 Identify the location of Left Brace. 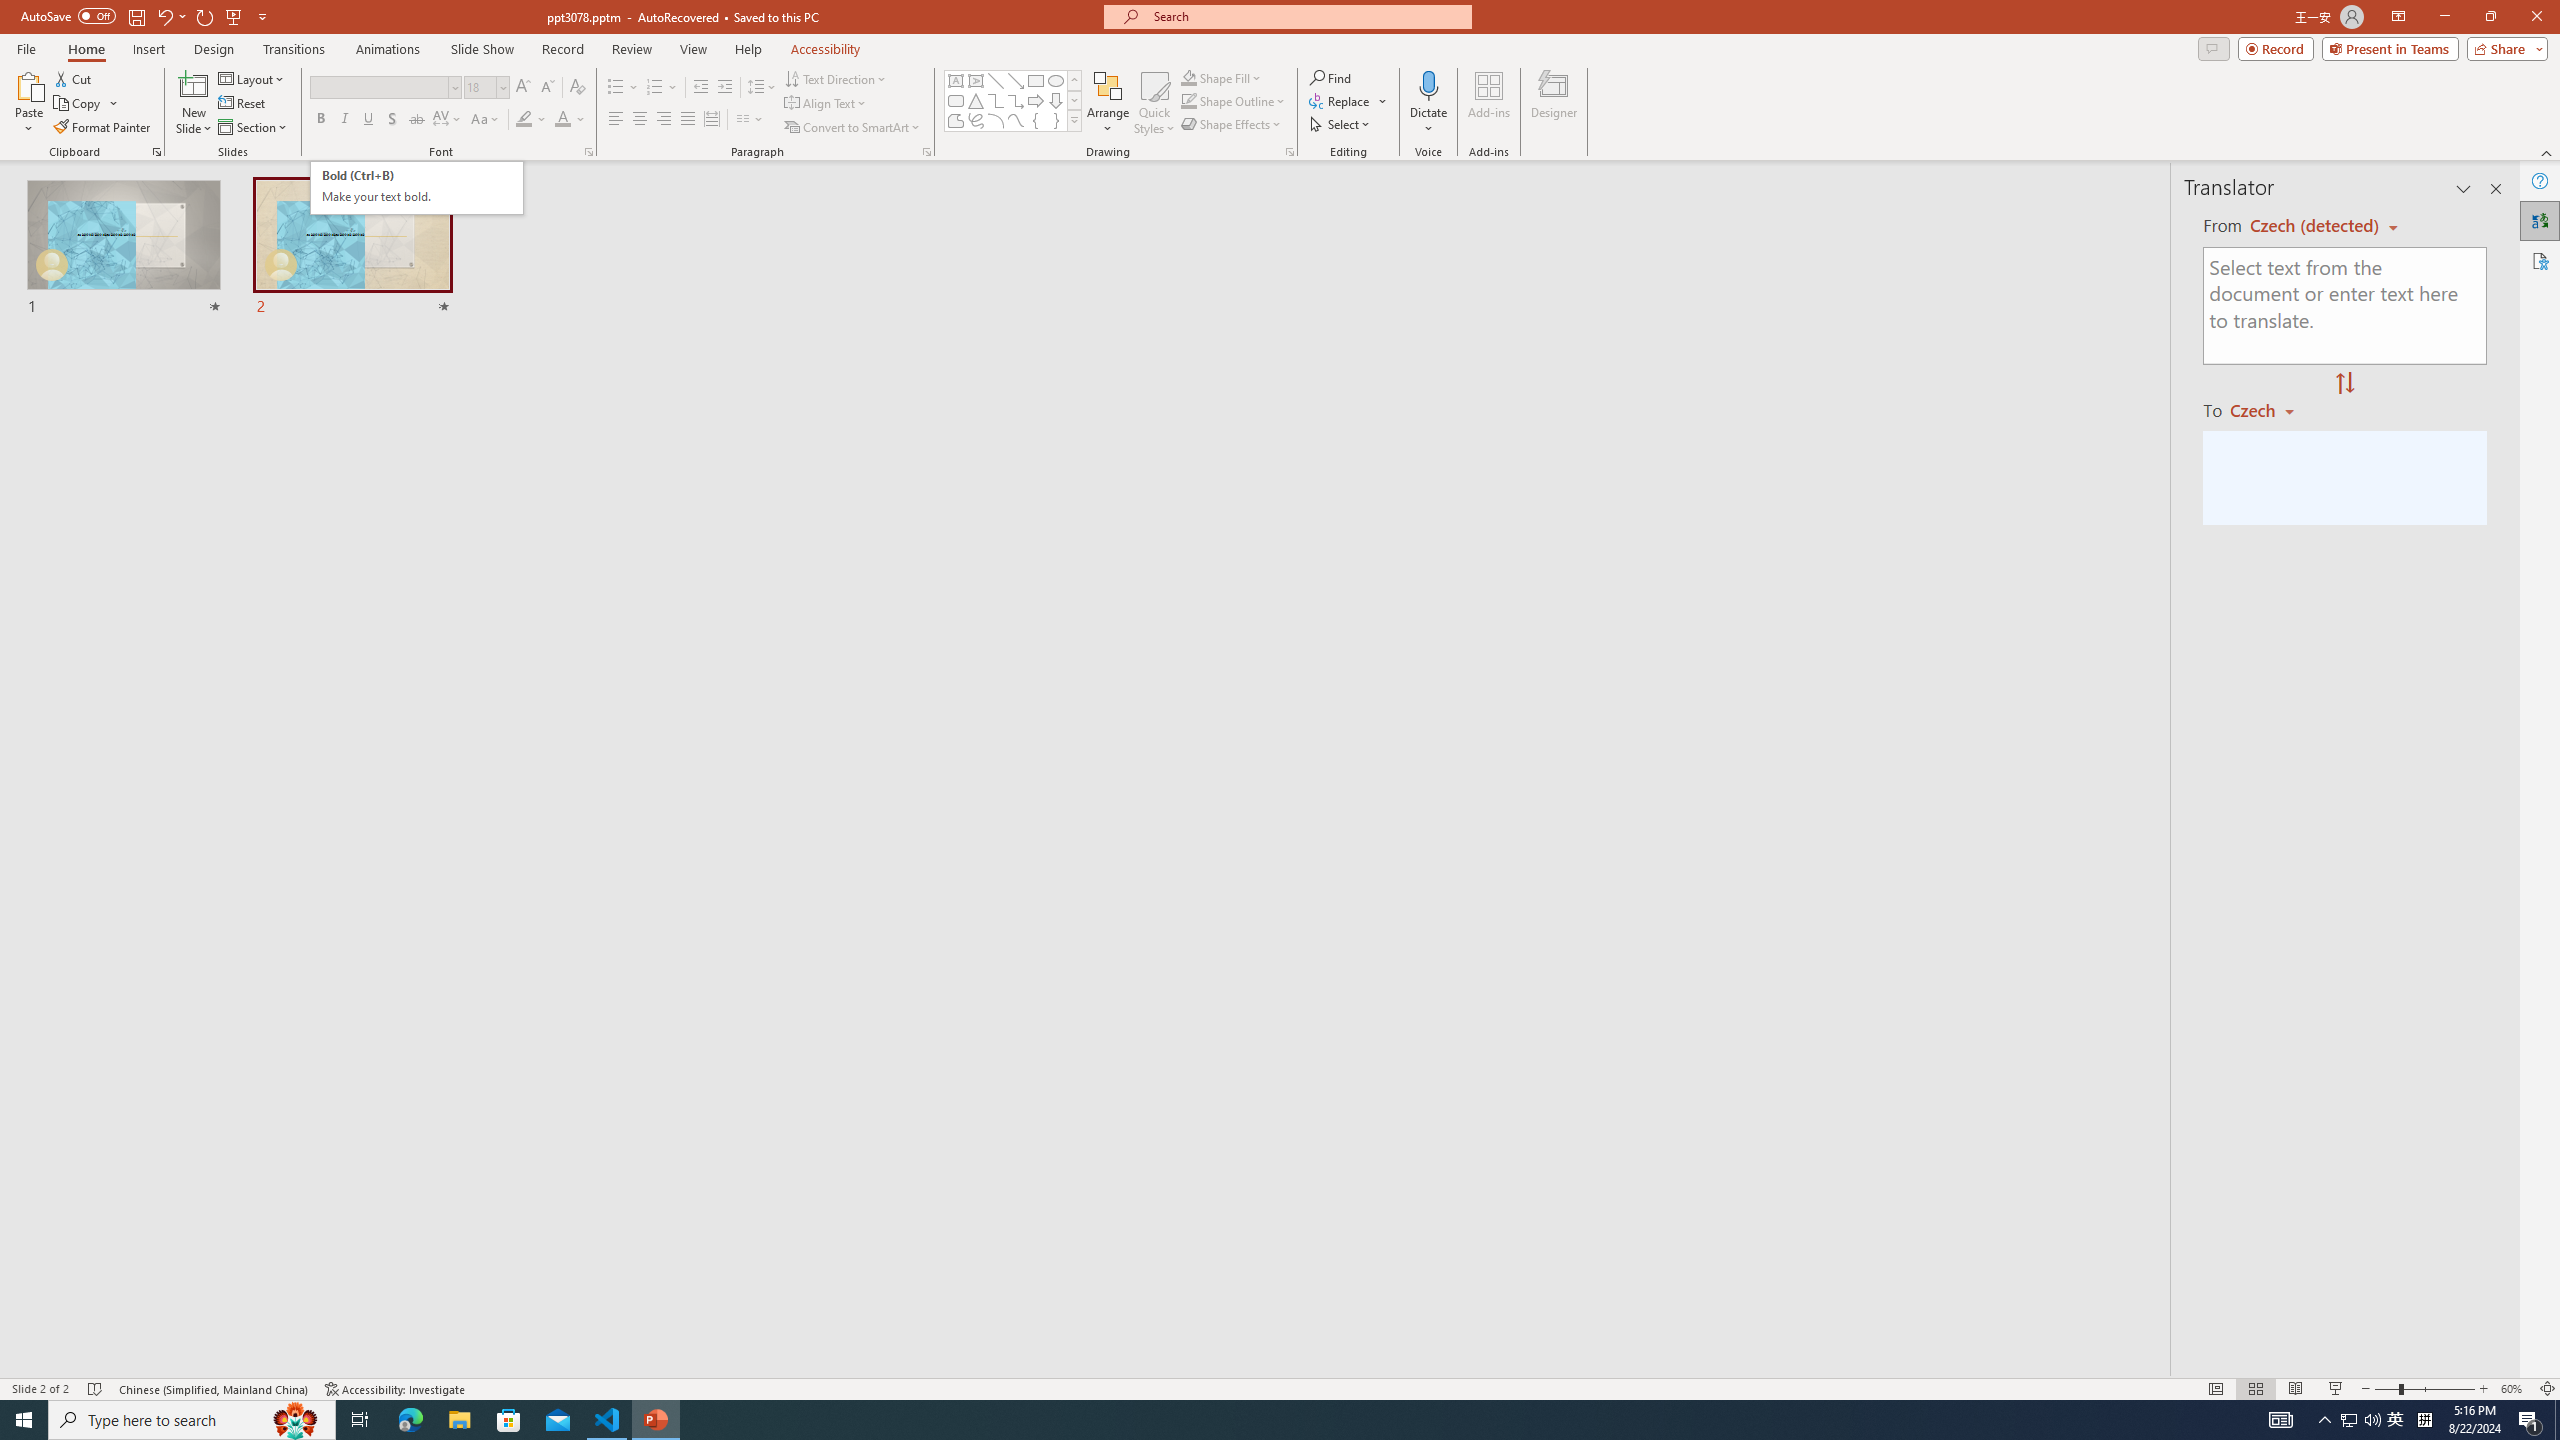
(1036, 120).